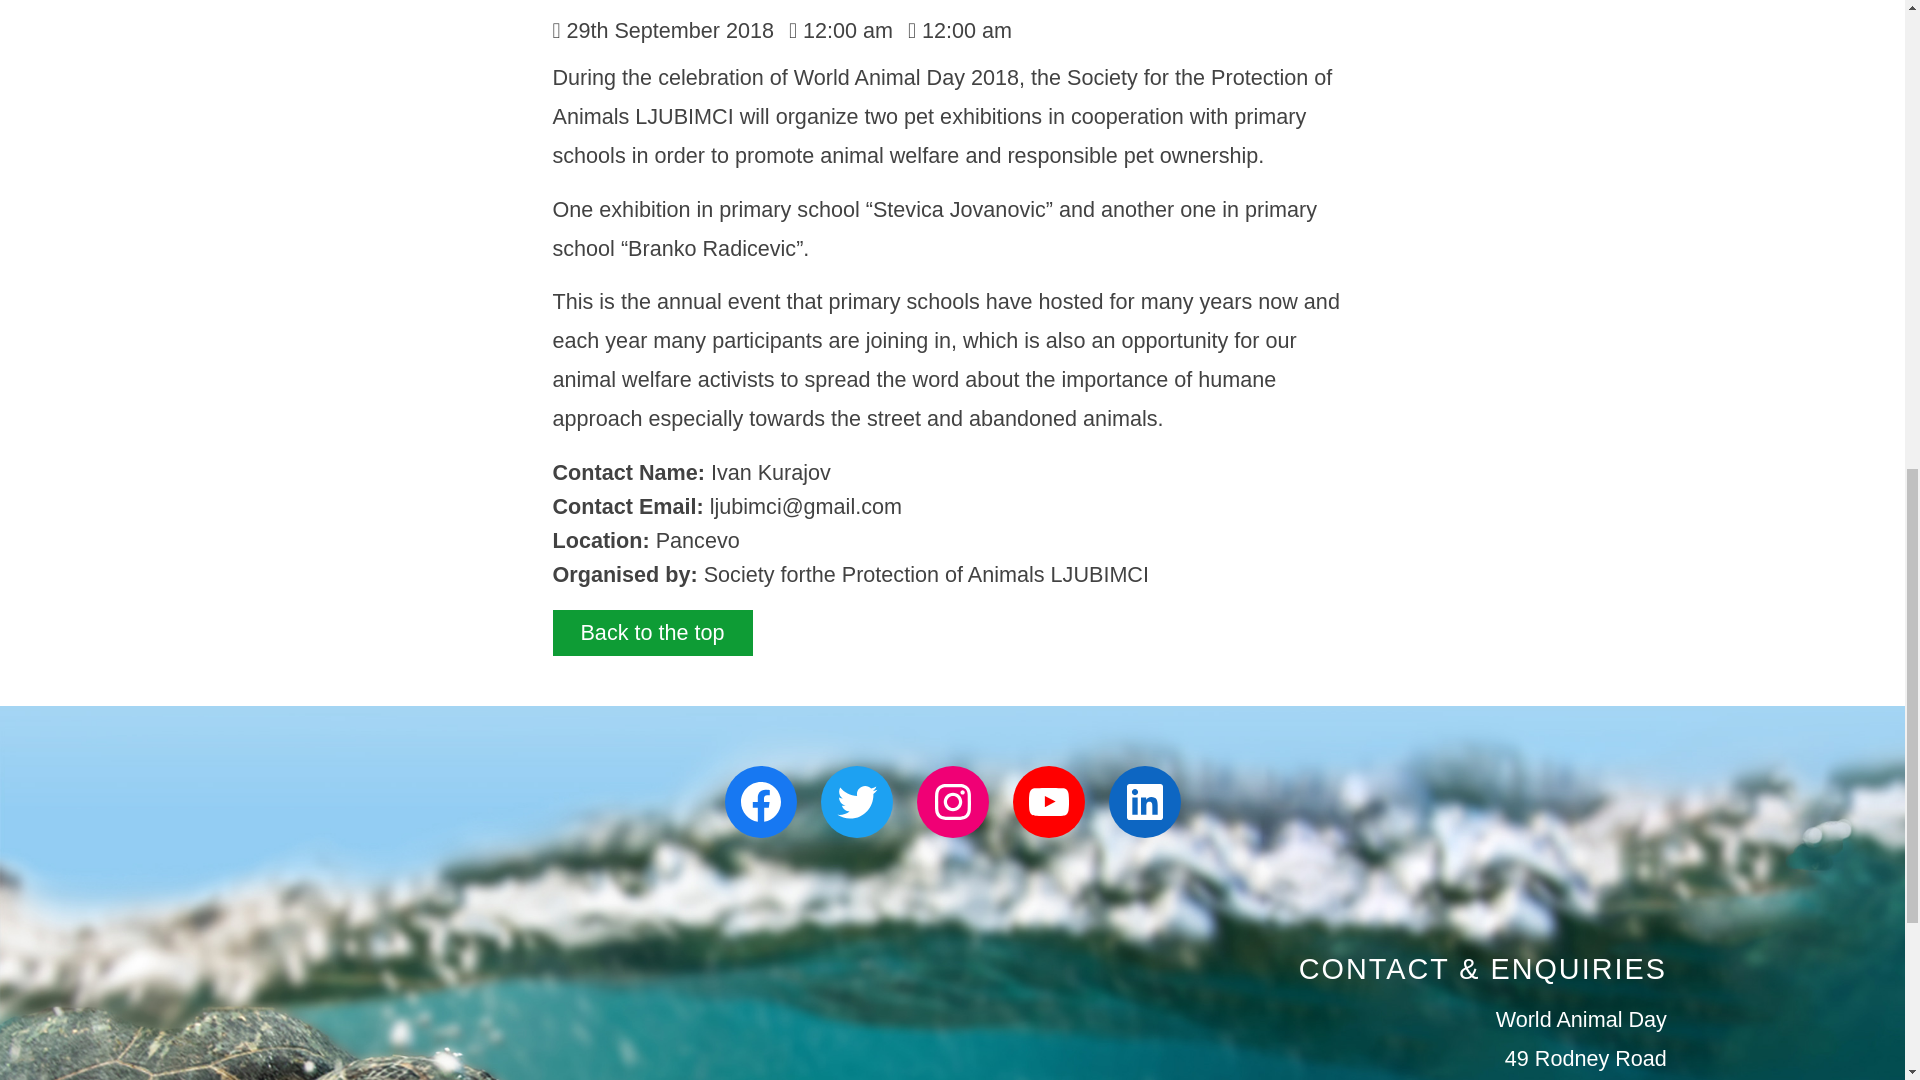  What do you see at coordinates (1048, 802) in the screenshot?
I see `YouTube` at bounding box center [1048, 802].